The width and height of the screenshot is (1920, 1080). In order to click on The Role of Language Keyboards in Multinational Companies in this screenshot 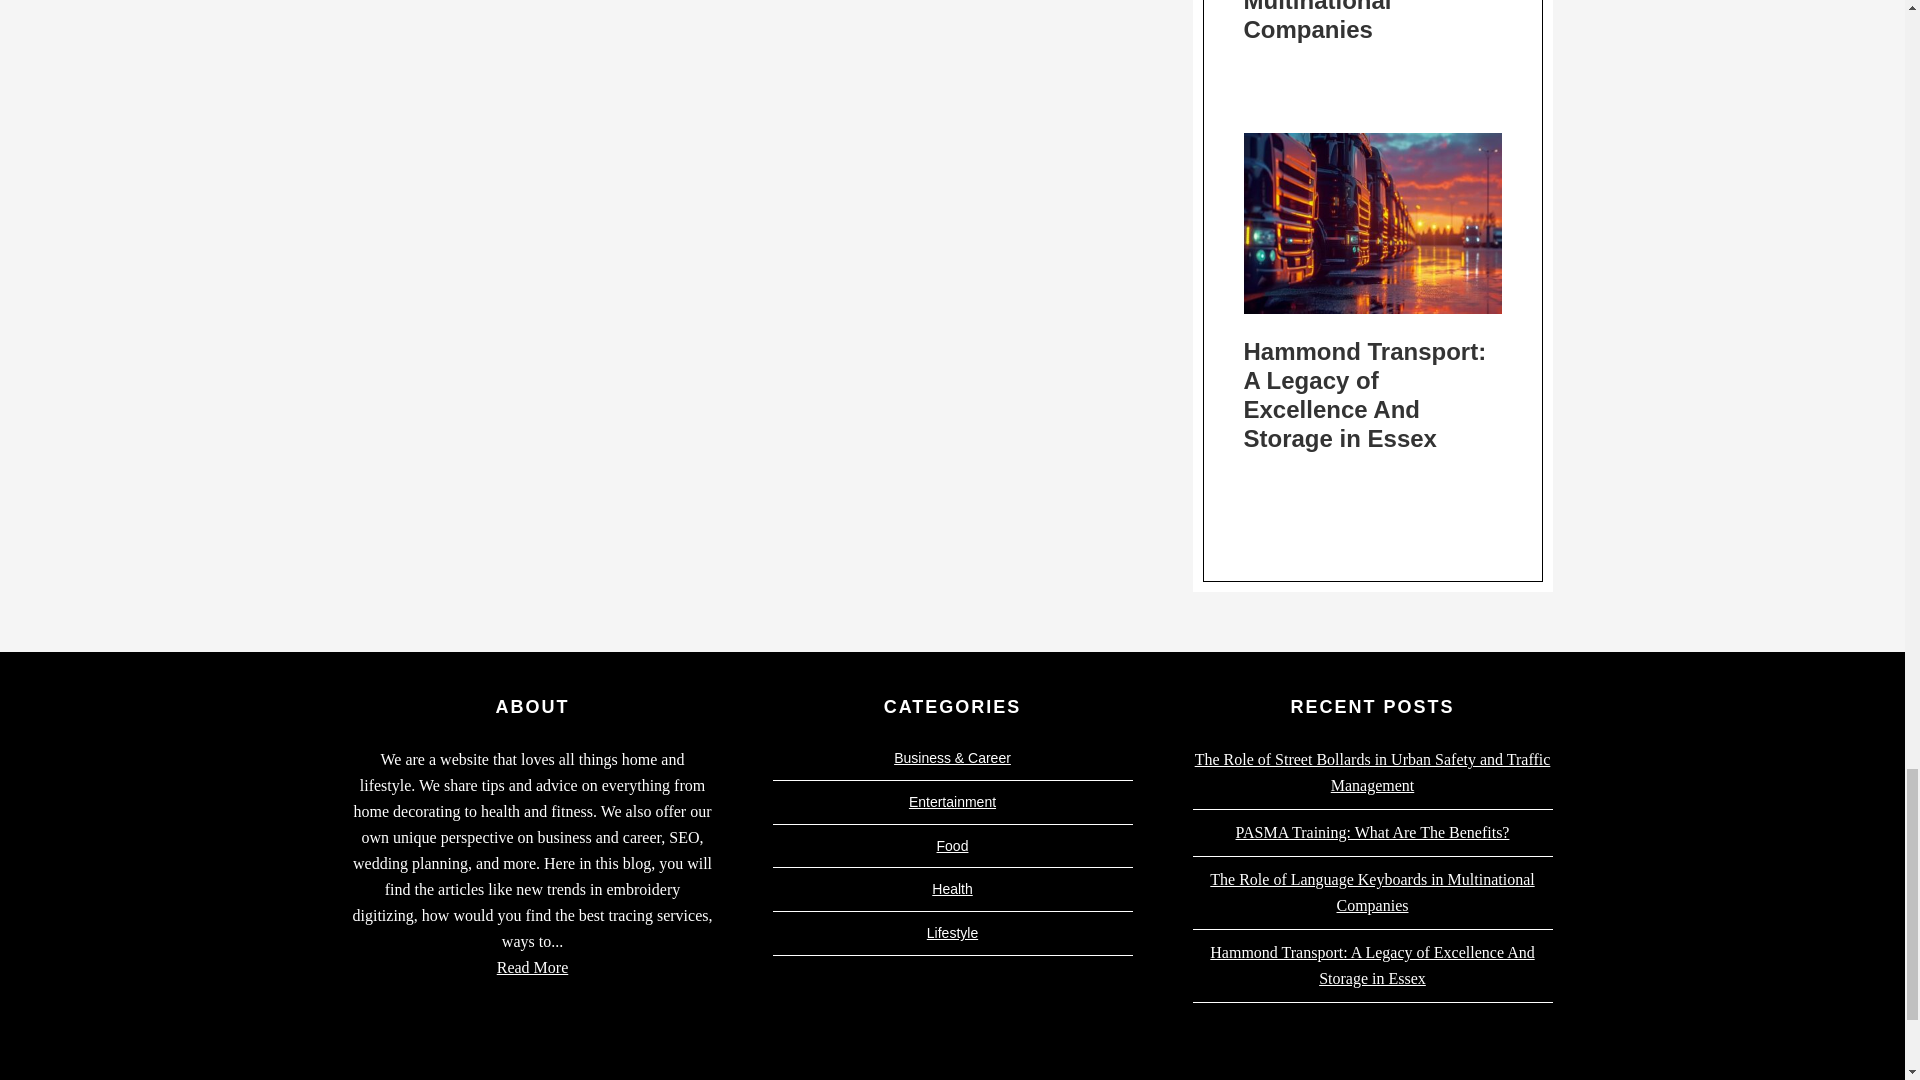, I will do `click(1370, 22)`.